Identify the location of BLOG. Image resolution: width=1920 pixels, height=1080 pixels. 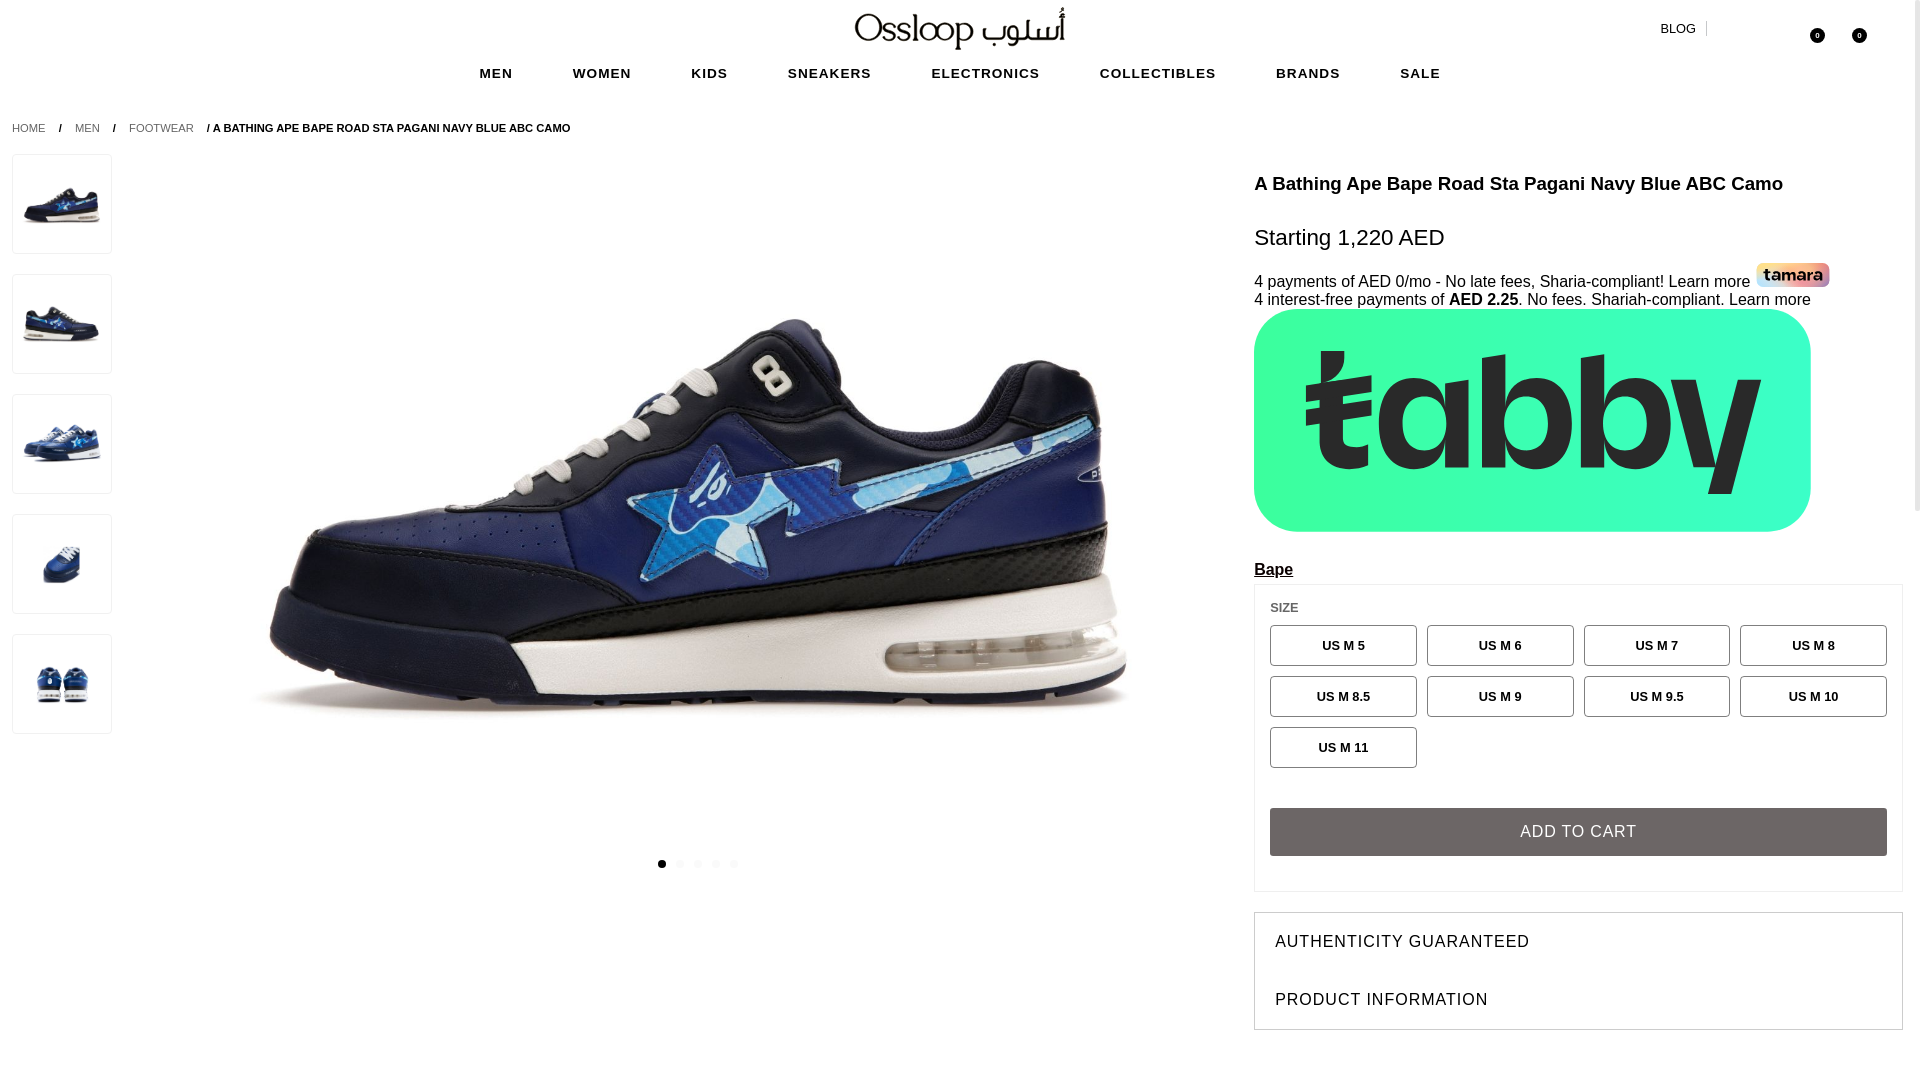
(1678, 27).